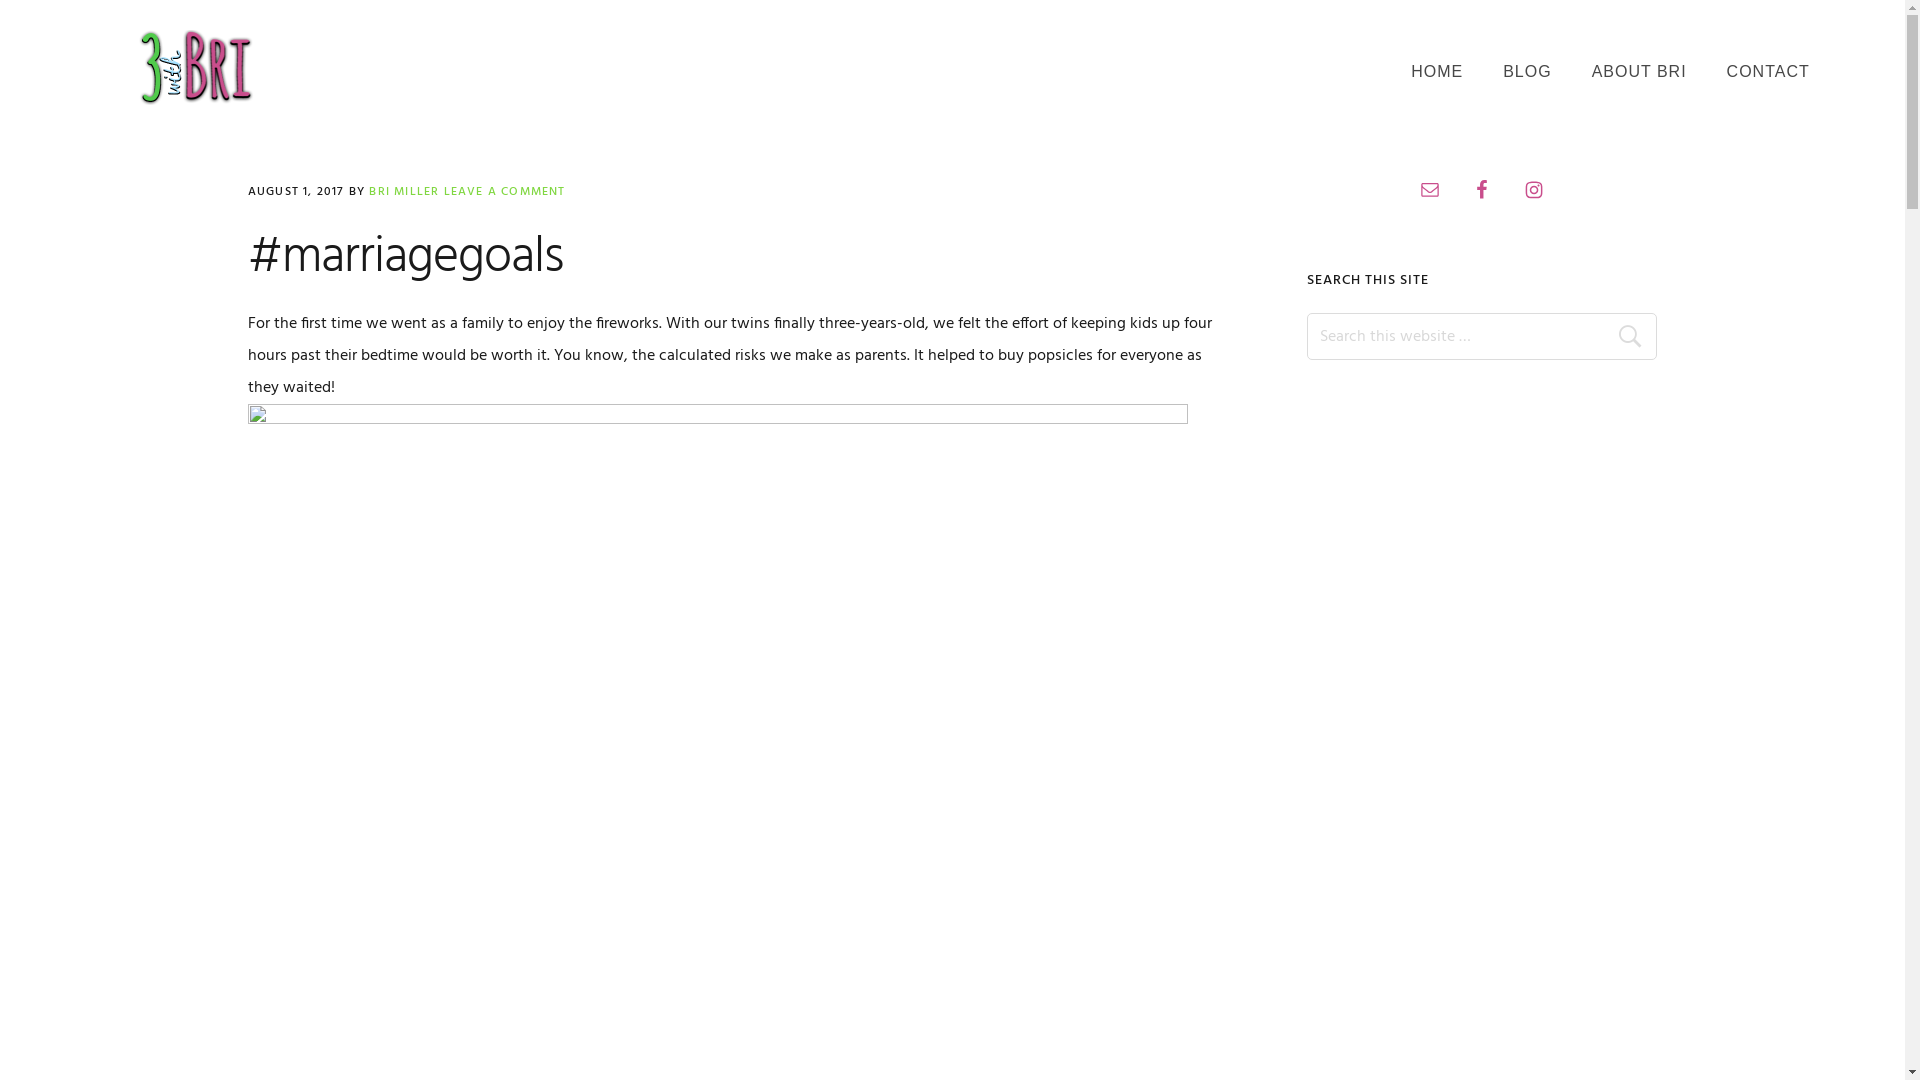 The width and height of the screenshot is (1920, 1080). What do you see at coordinates (505, 192) in the screenshot?
I see `LEAVE A COMMENT` at bounding box center [505, 192].